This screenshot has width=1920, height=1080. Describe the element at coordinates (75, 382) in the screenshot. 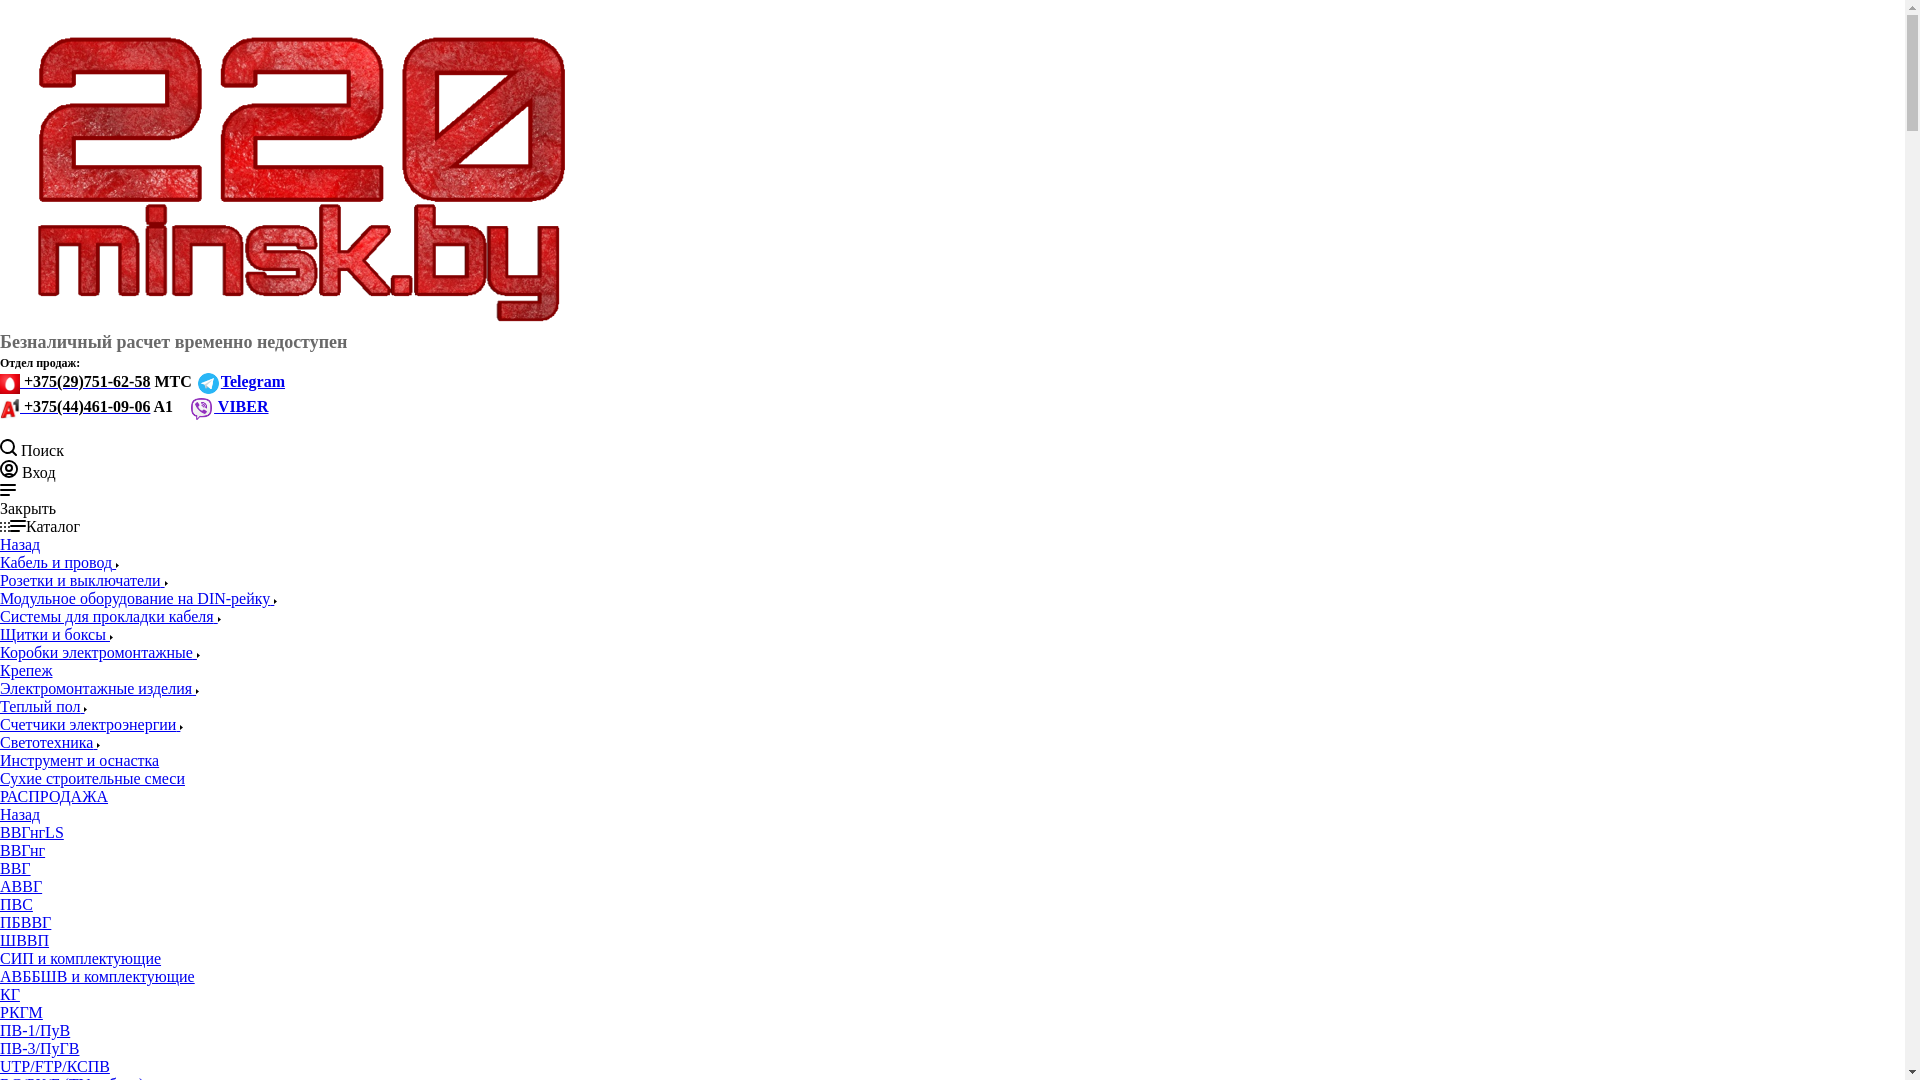

I see ` +375(29)751-62-58` at that location.